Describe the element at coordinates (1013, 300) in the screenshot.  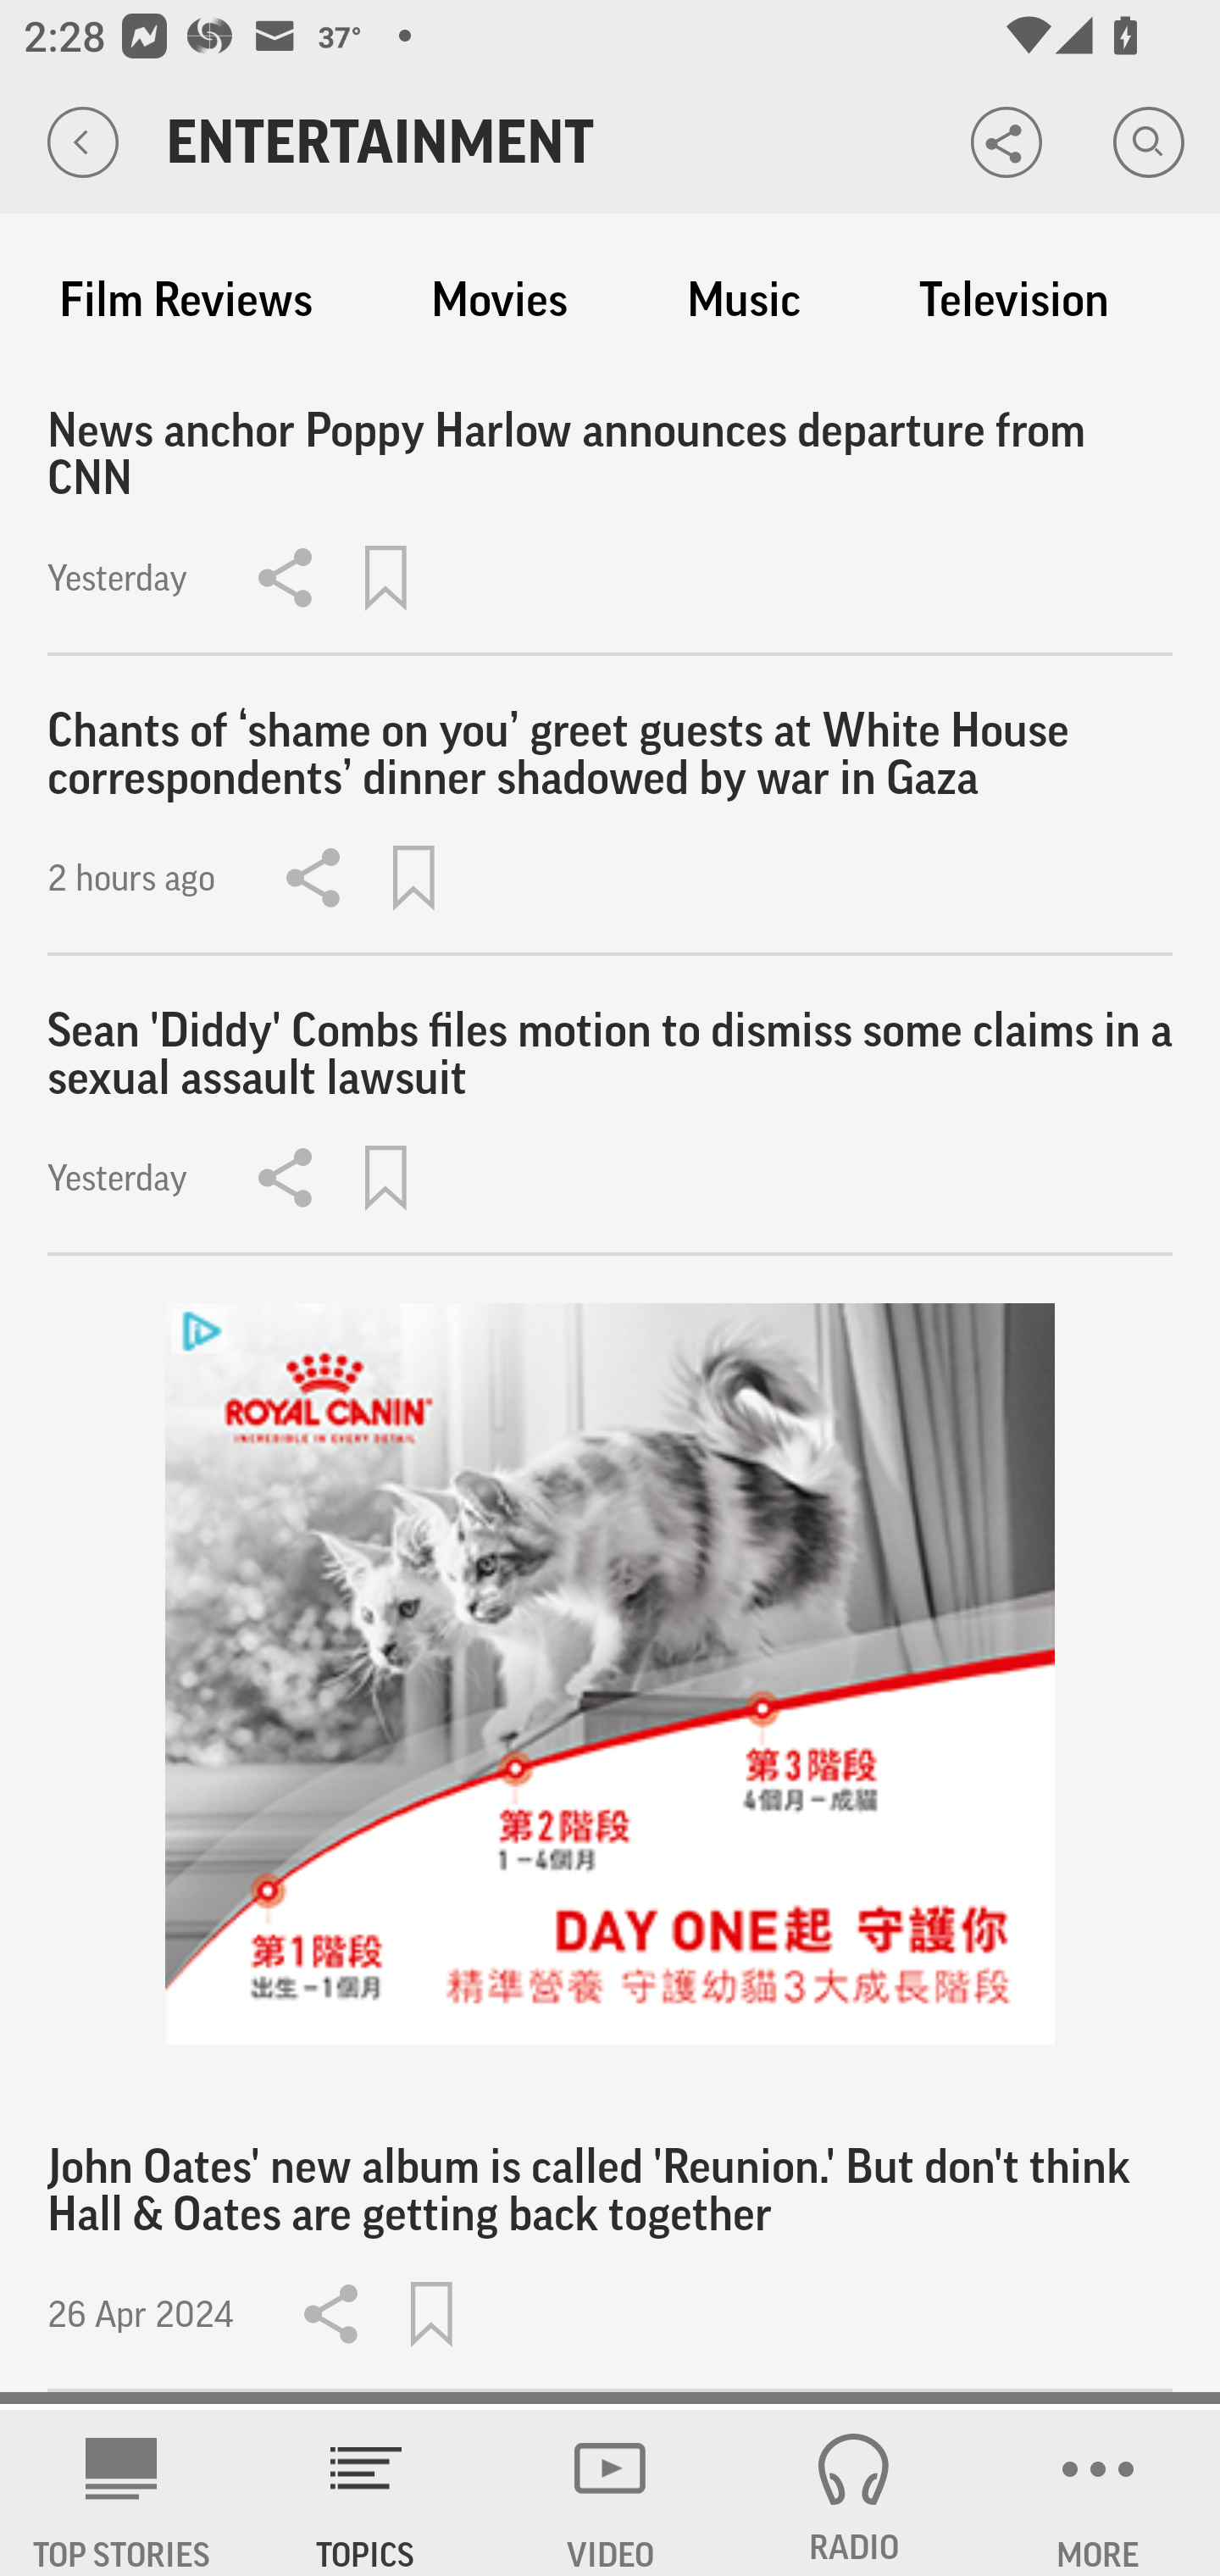
I see `Television` at that location.